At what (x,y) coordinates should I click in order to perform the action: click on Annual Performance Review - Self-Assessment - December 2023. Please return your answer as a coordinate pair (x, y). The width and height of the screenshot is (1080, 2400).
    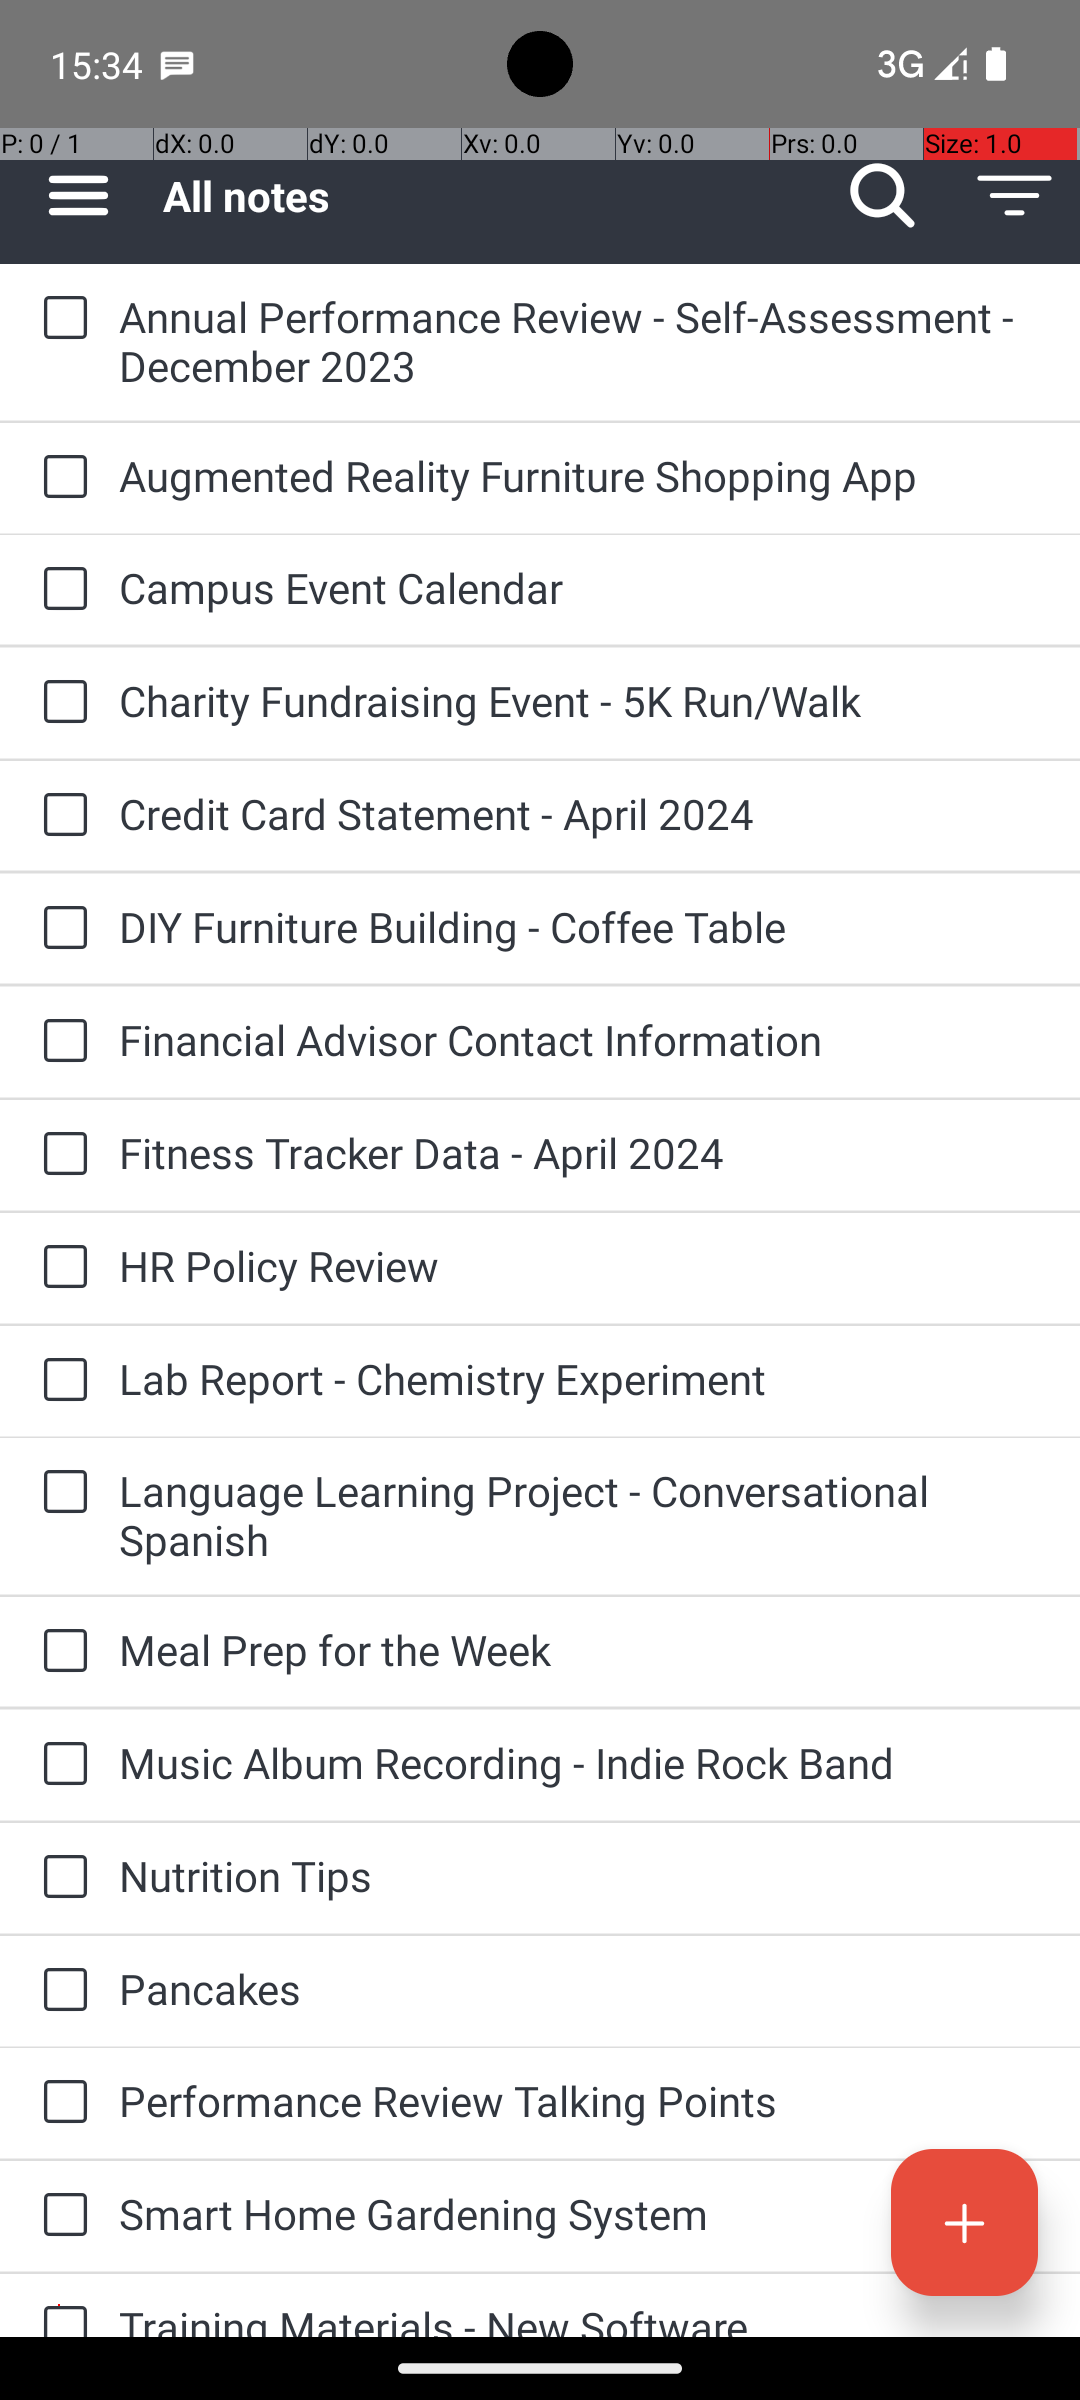
    Looking at the image, I should click on (580, 341).